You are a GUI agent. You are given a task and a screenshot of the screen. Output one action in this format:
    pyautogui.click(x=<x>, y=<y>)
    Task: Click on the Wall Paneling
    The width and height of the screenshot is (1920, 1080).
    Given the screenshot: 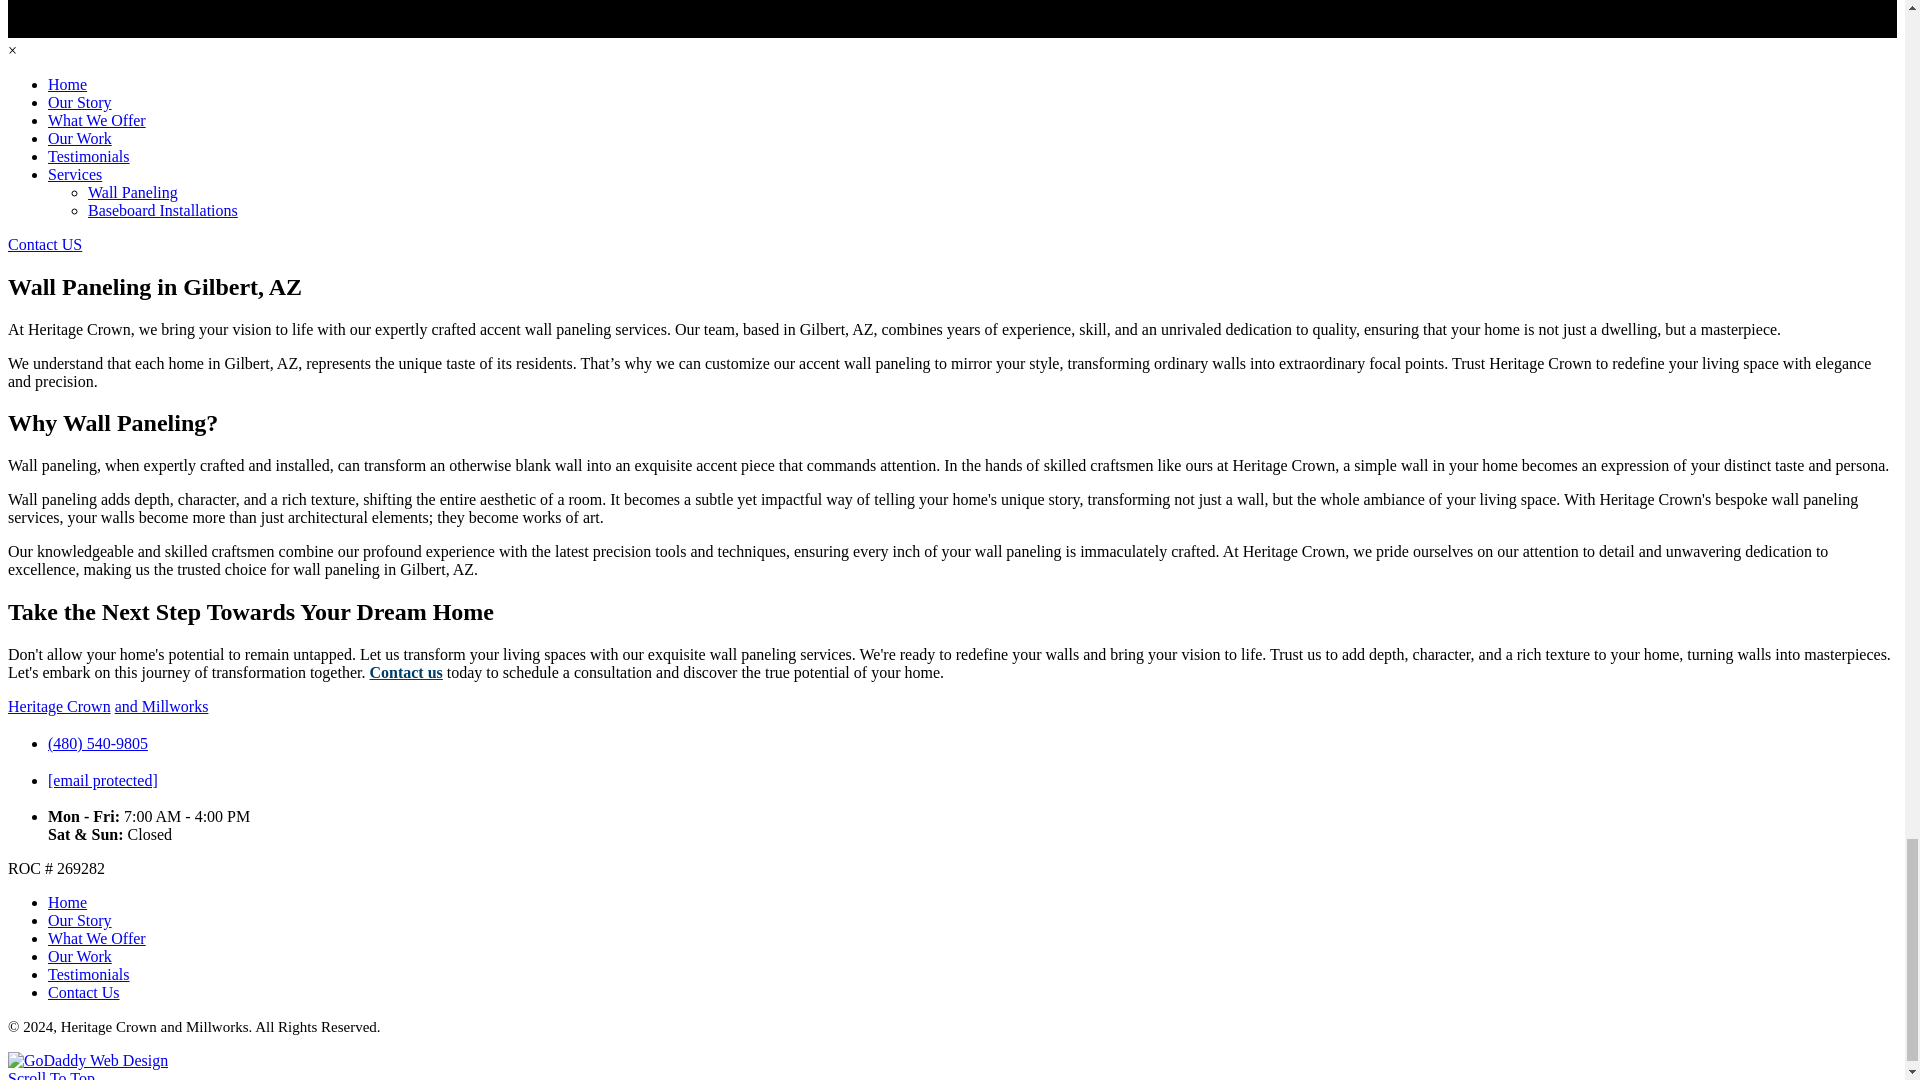 What is the action you would take?
    pyautogui.click(x=133, y=192)
    